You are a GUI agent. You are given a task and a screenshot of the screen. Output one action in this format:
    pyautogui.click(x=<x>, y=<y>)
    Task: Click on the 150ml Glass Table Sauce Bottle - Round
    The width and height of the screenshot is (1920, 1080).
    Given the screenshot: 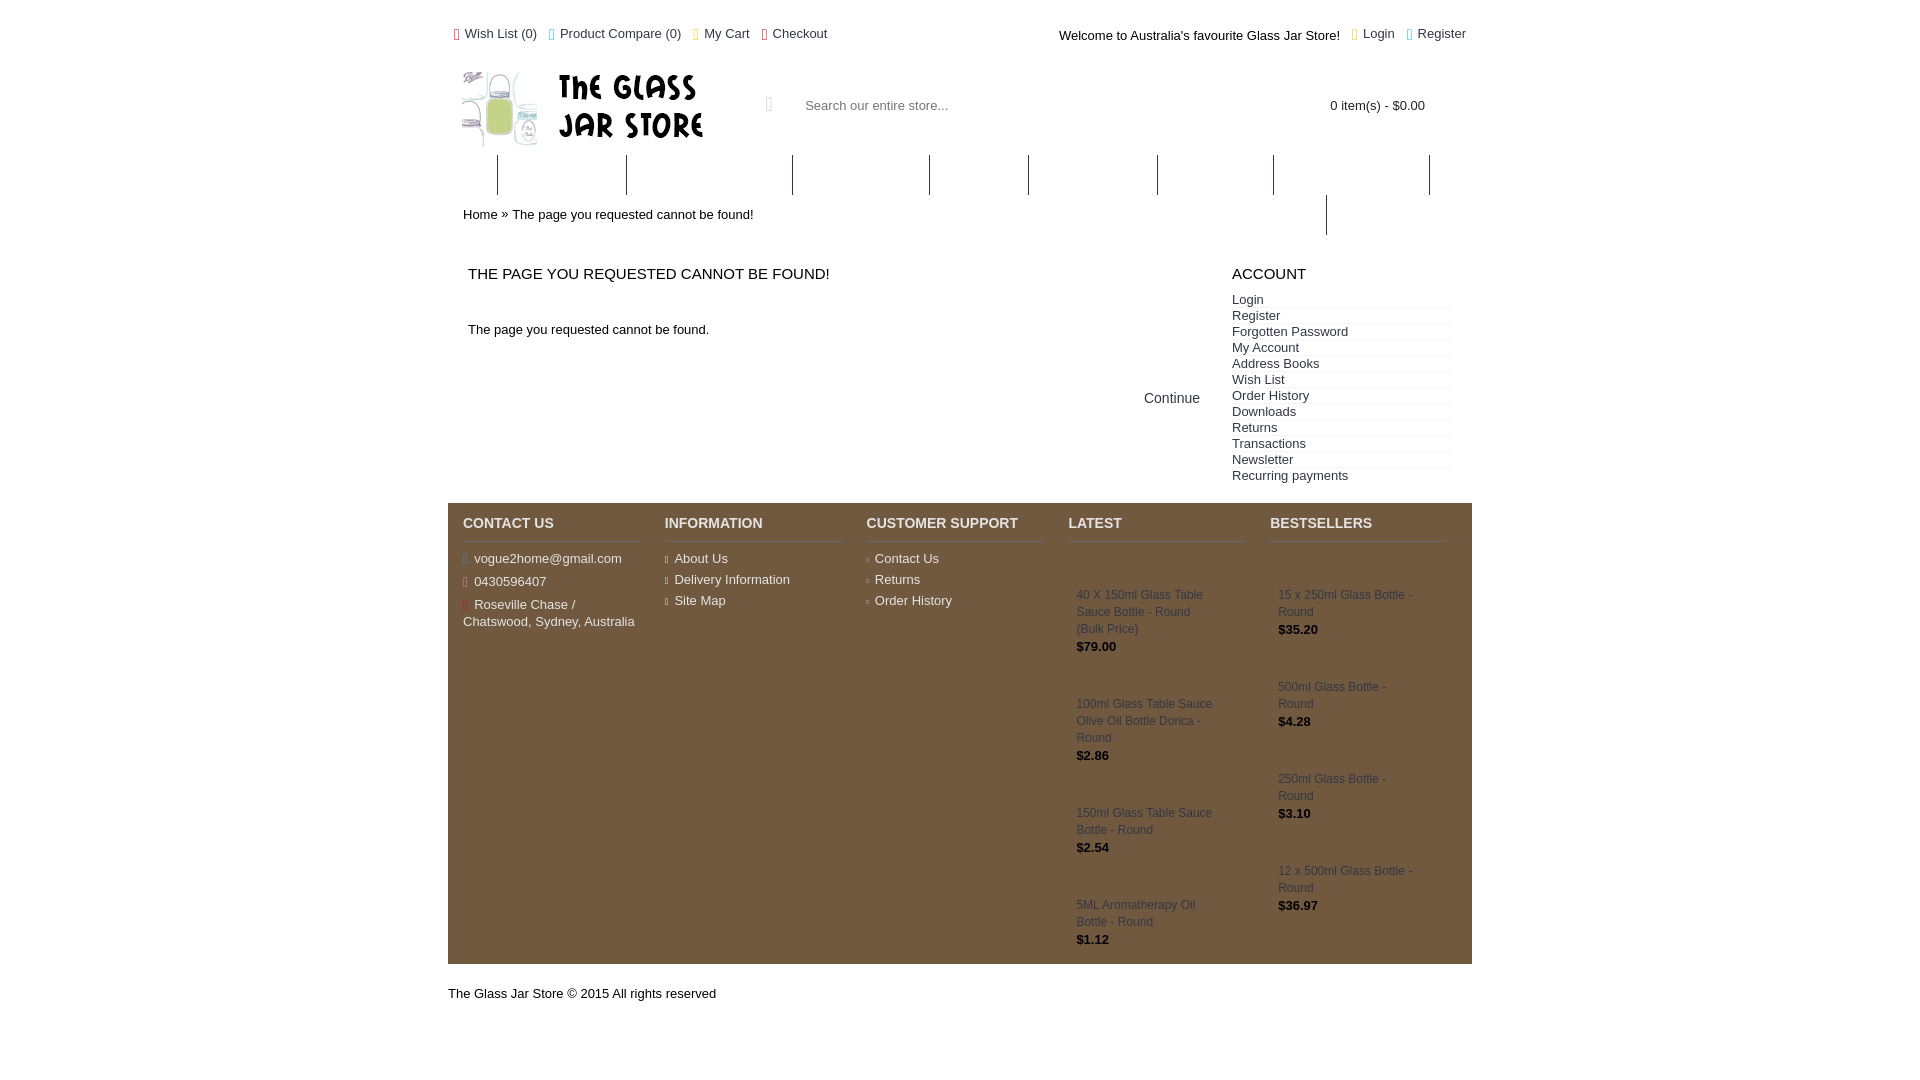 What is the action you would take?
    pyautogui.click(x=1147, y=822)
    